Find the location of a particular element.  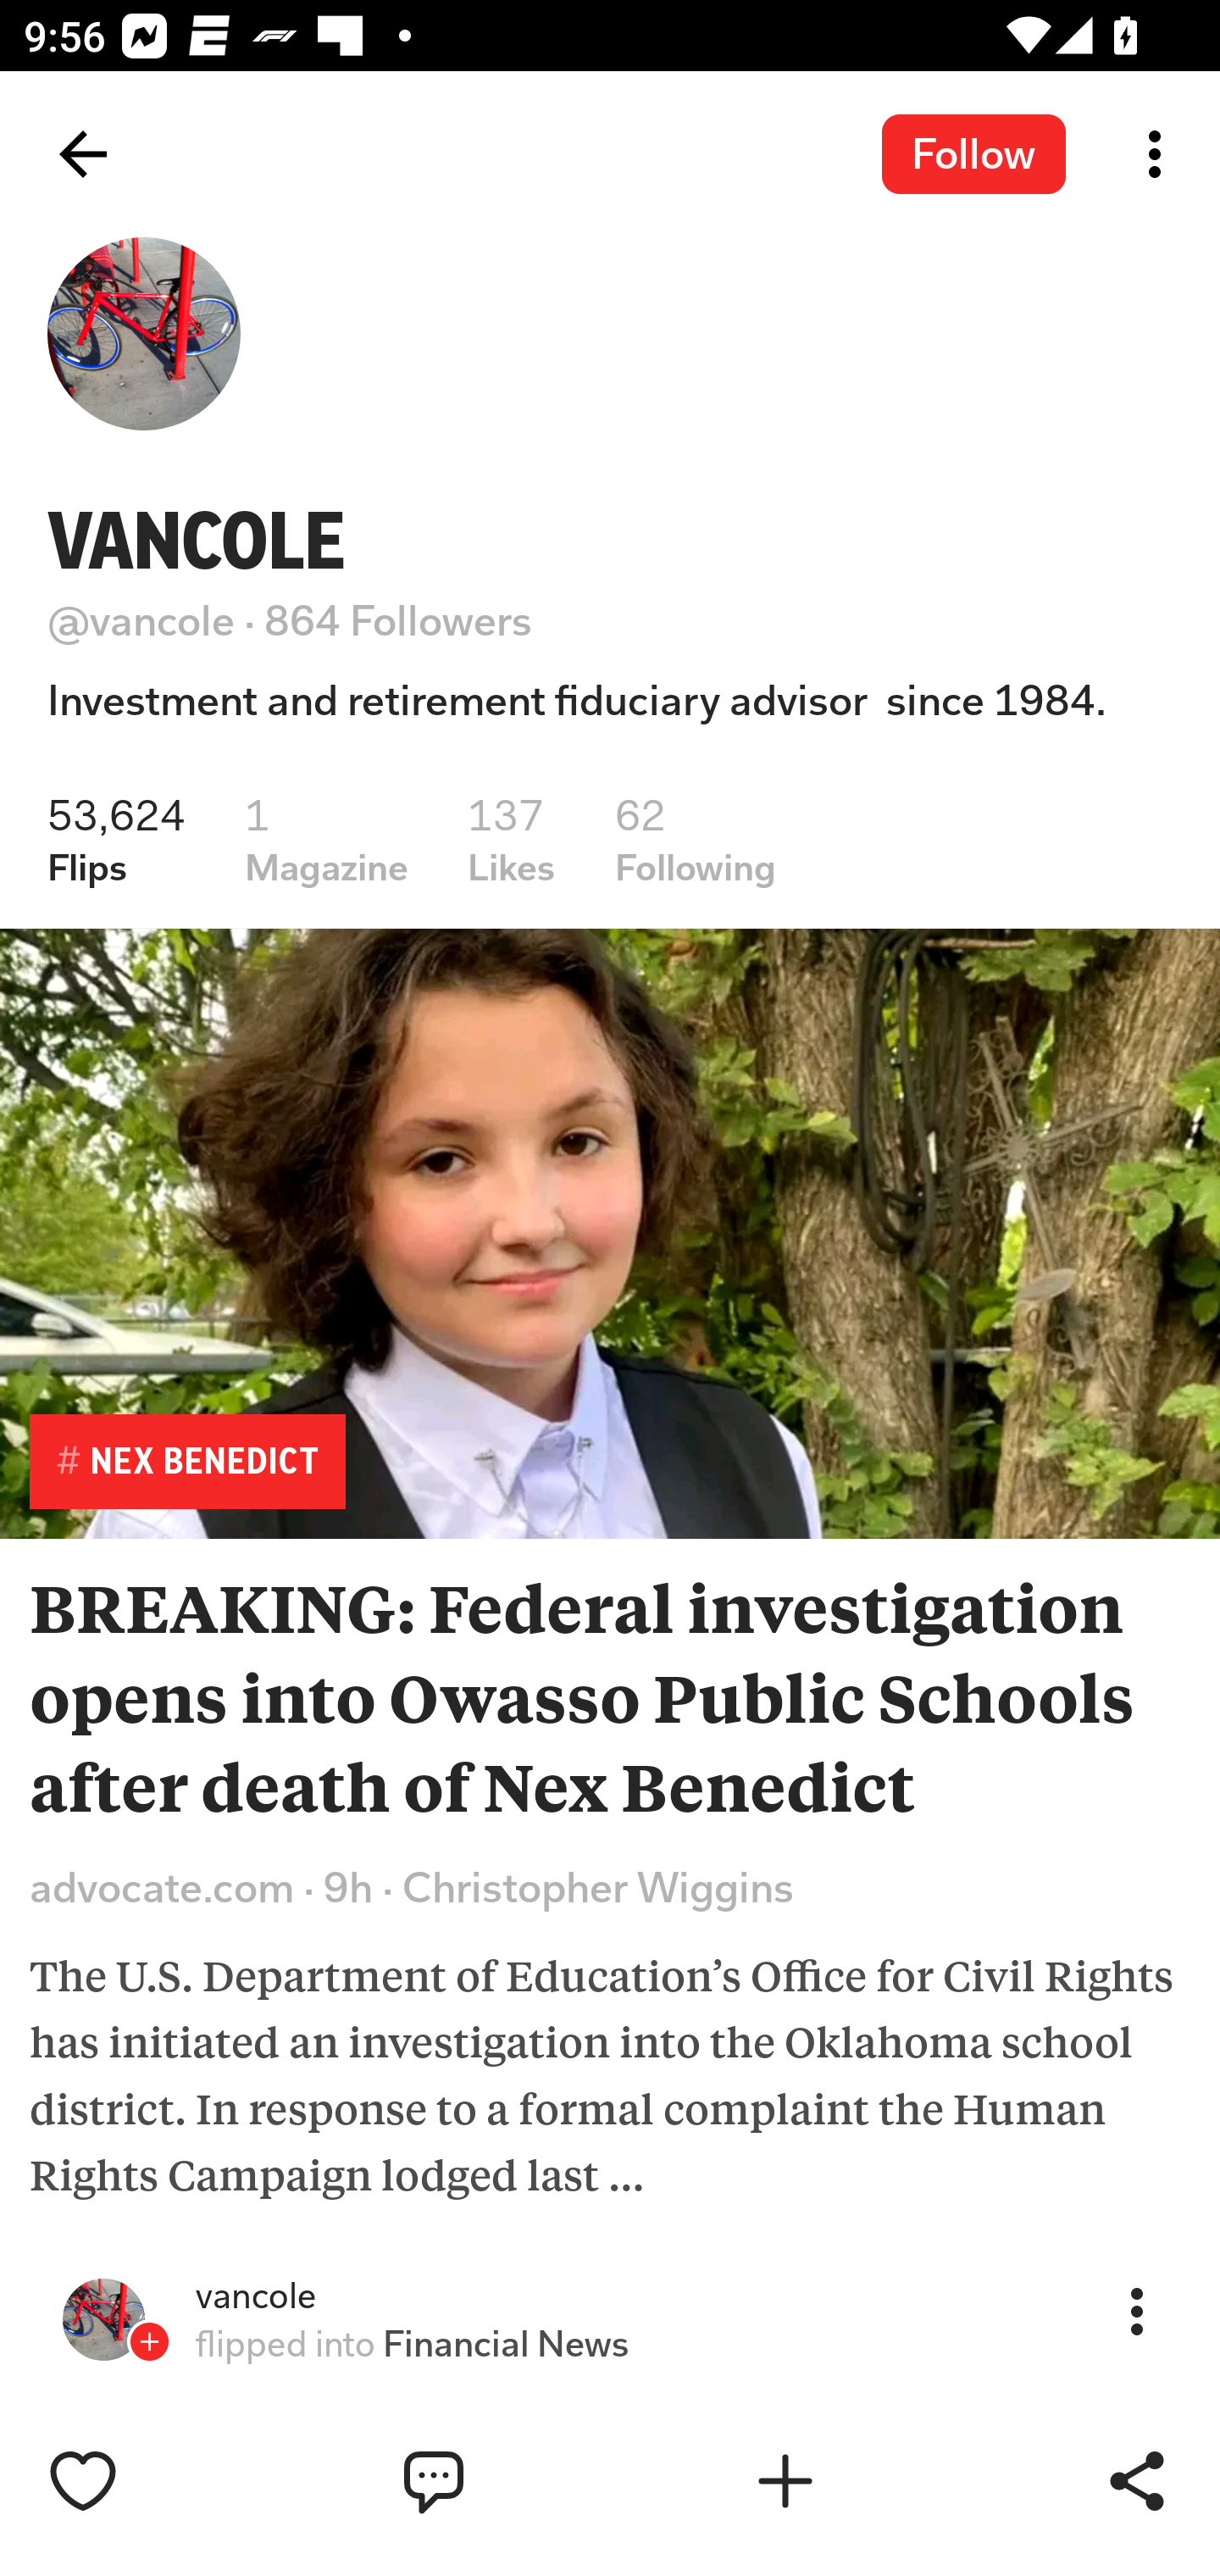

flipped into Financial News is located at coordinates (412, 2344).